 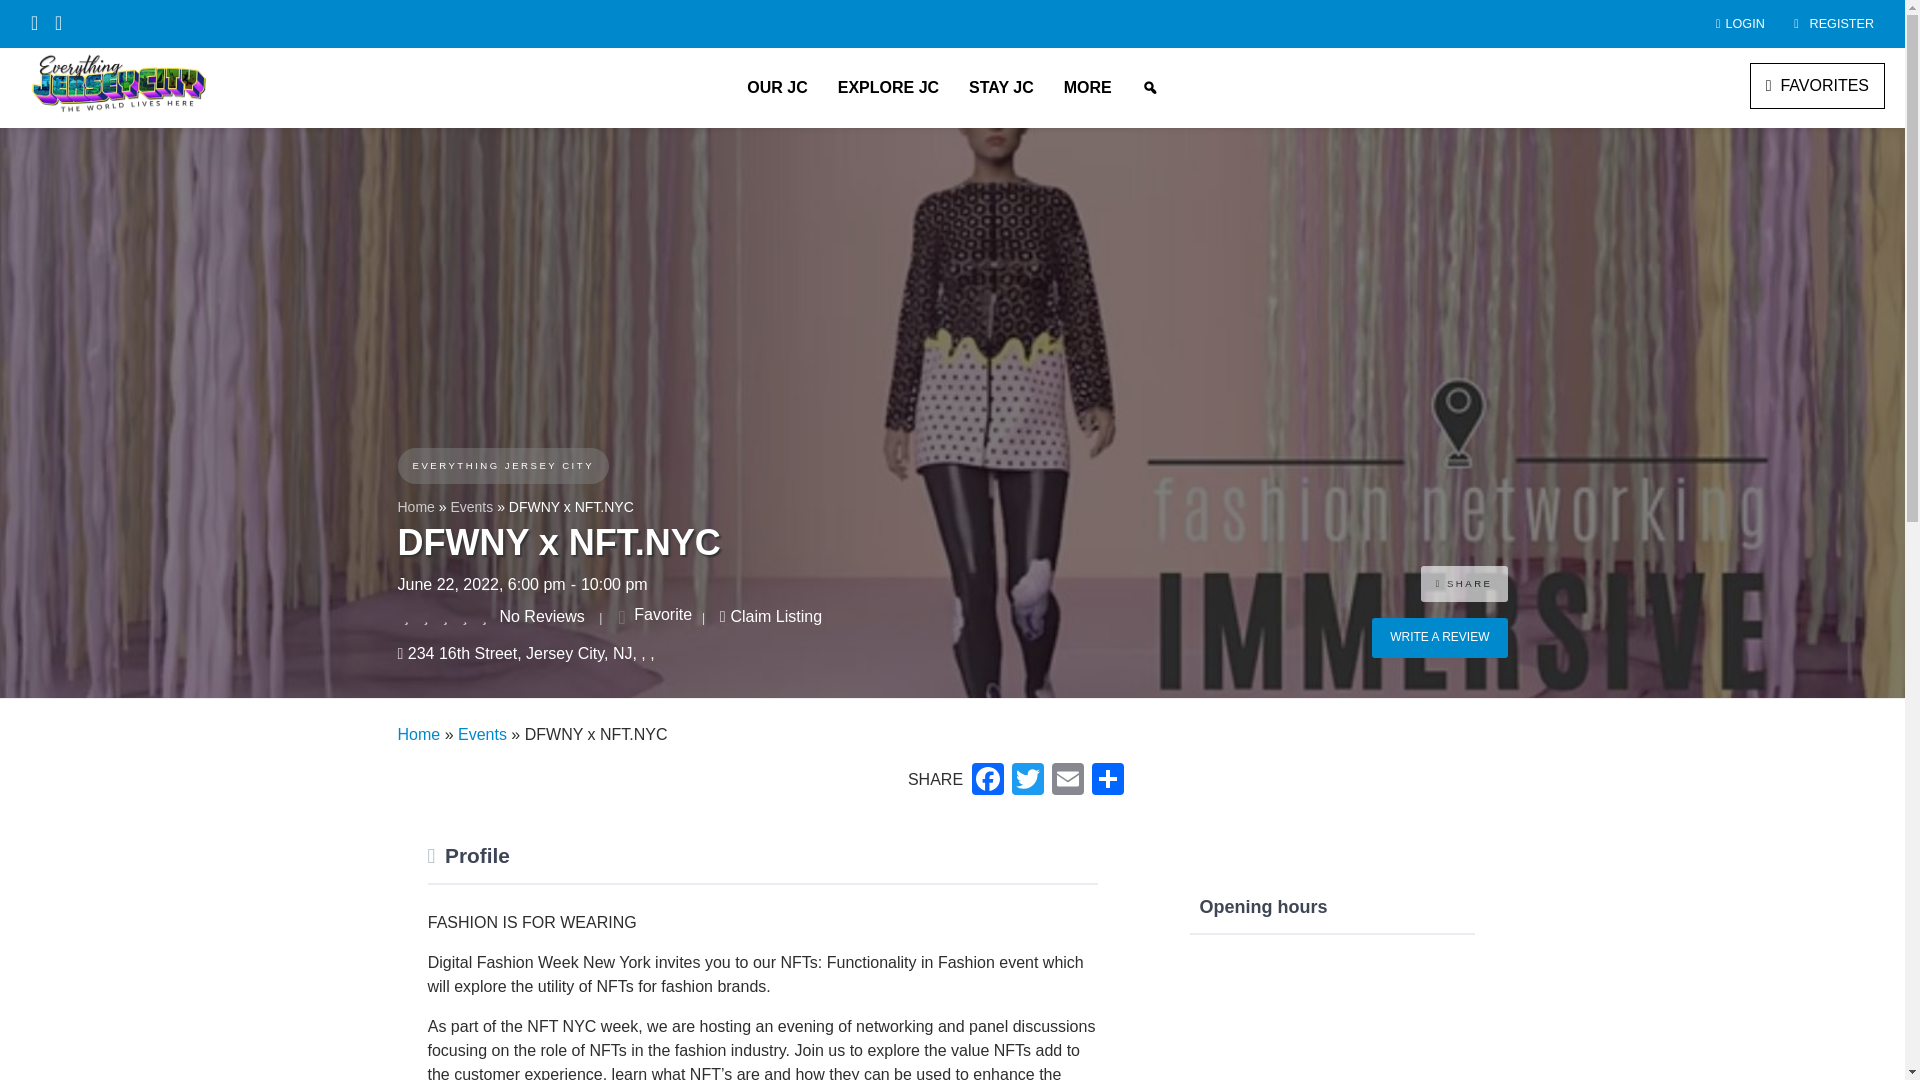 I want to click on Facebook, so click(x=988, y=781).